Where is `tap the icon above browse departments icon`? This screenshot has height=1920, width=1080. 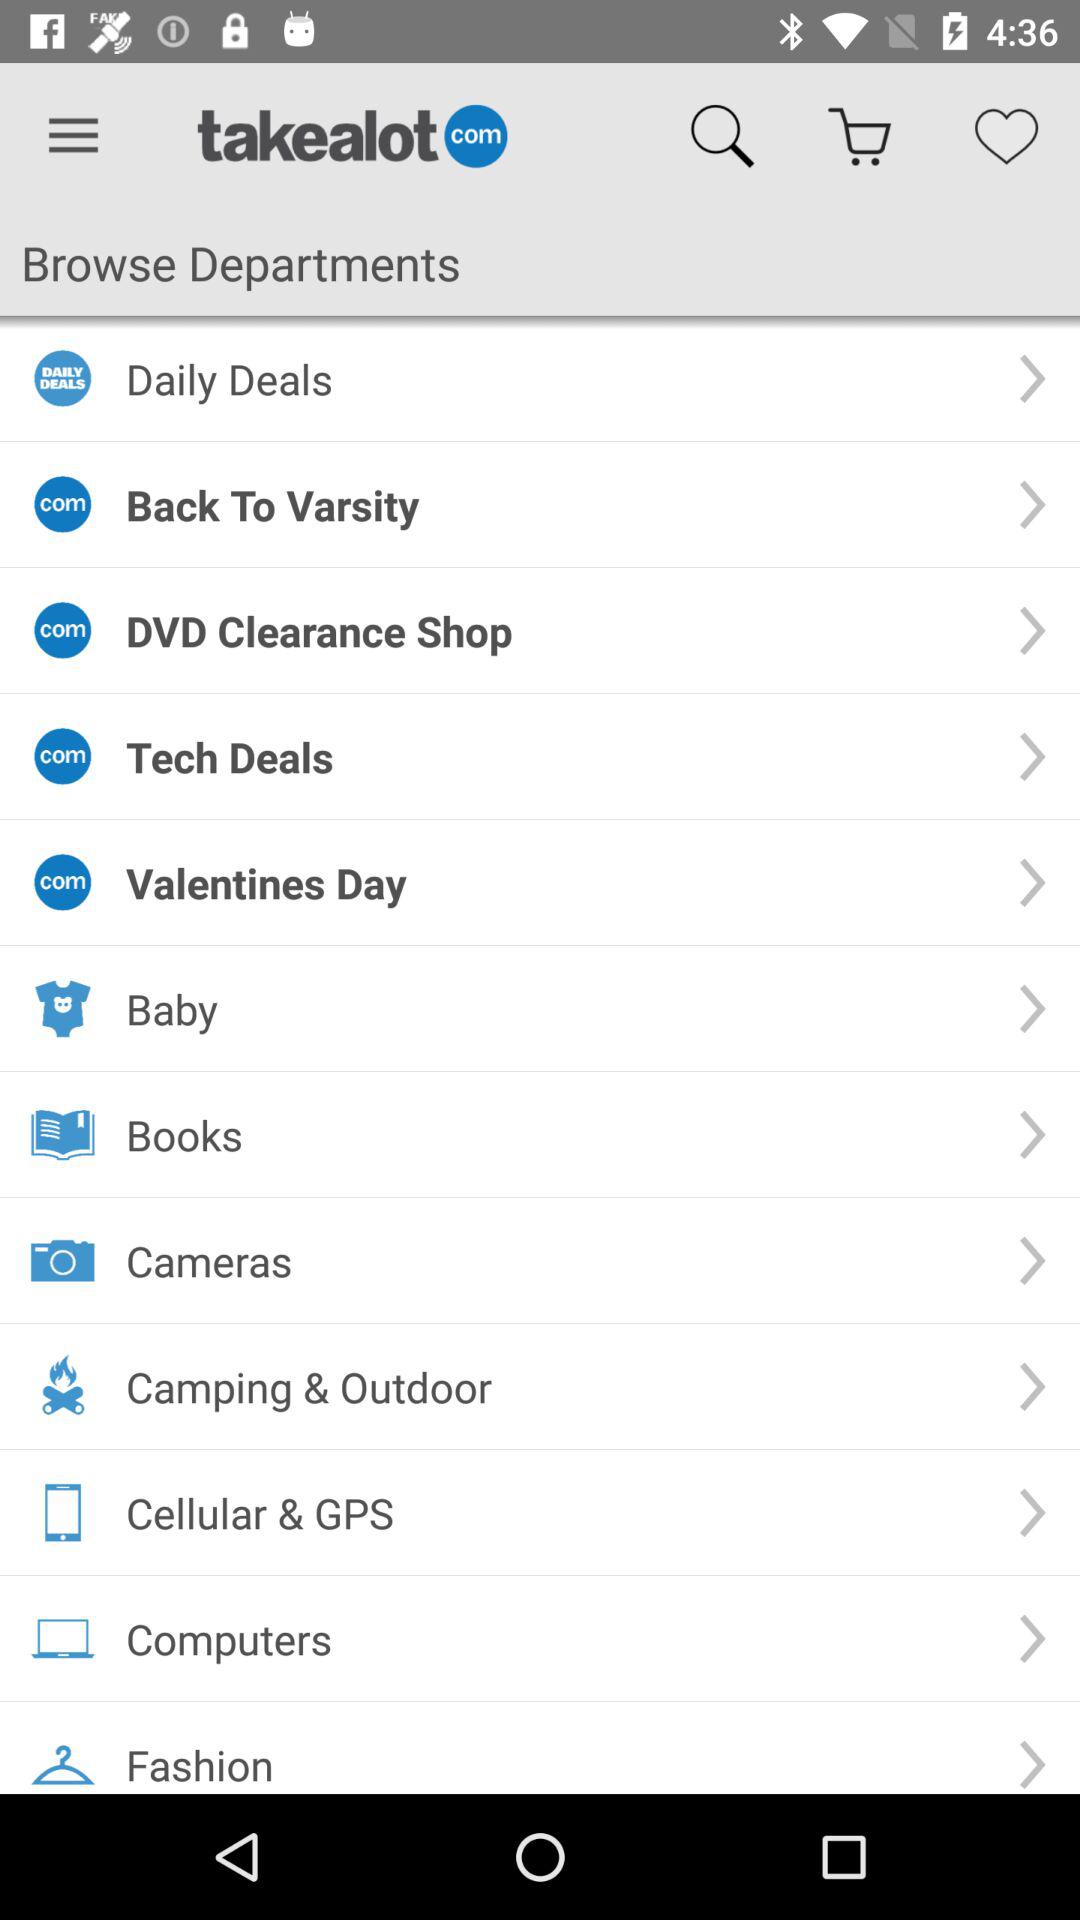 tap the icon above browse departments icon is located at coordinates (73, 136).